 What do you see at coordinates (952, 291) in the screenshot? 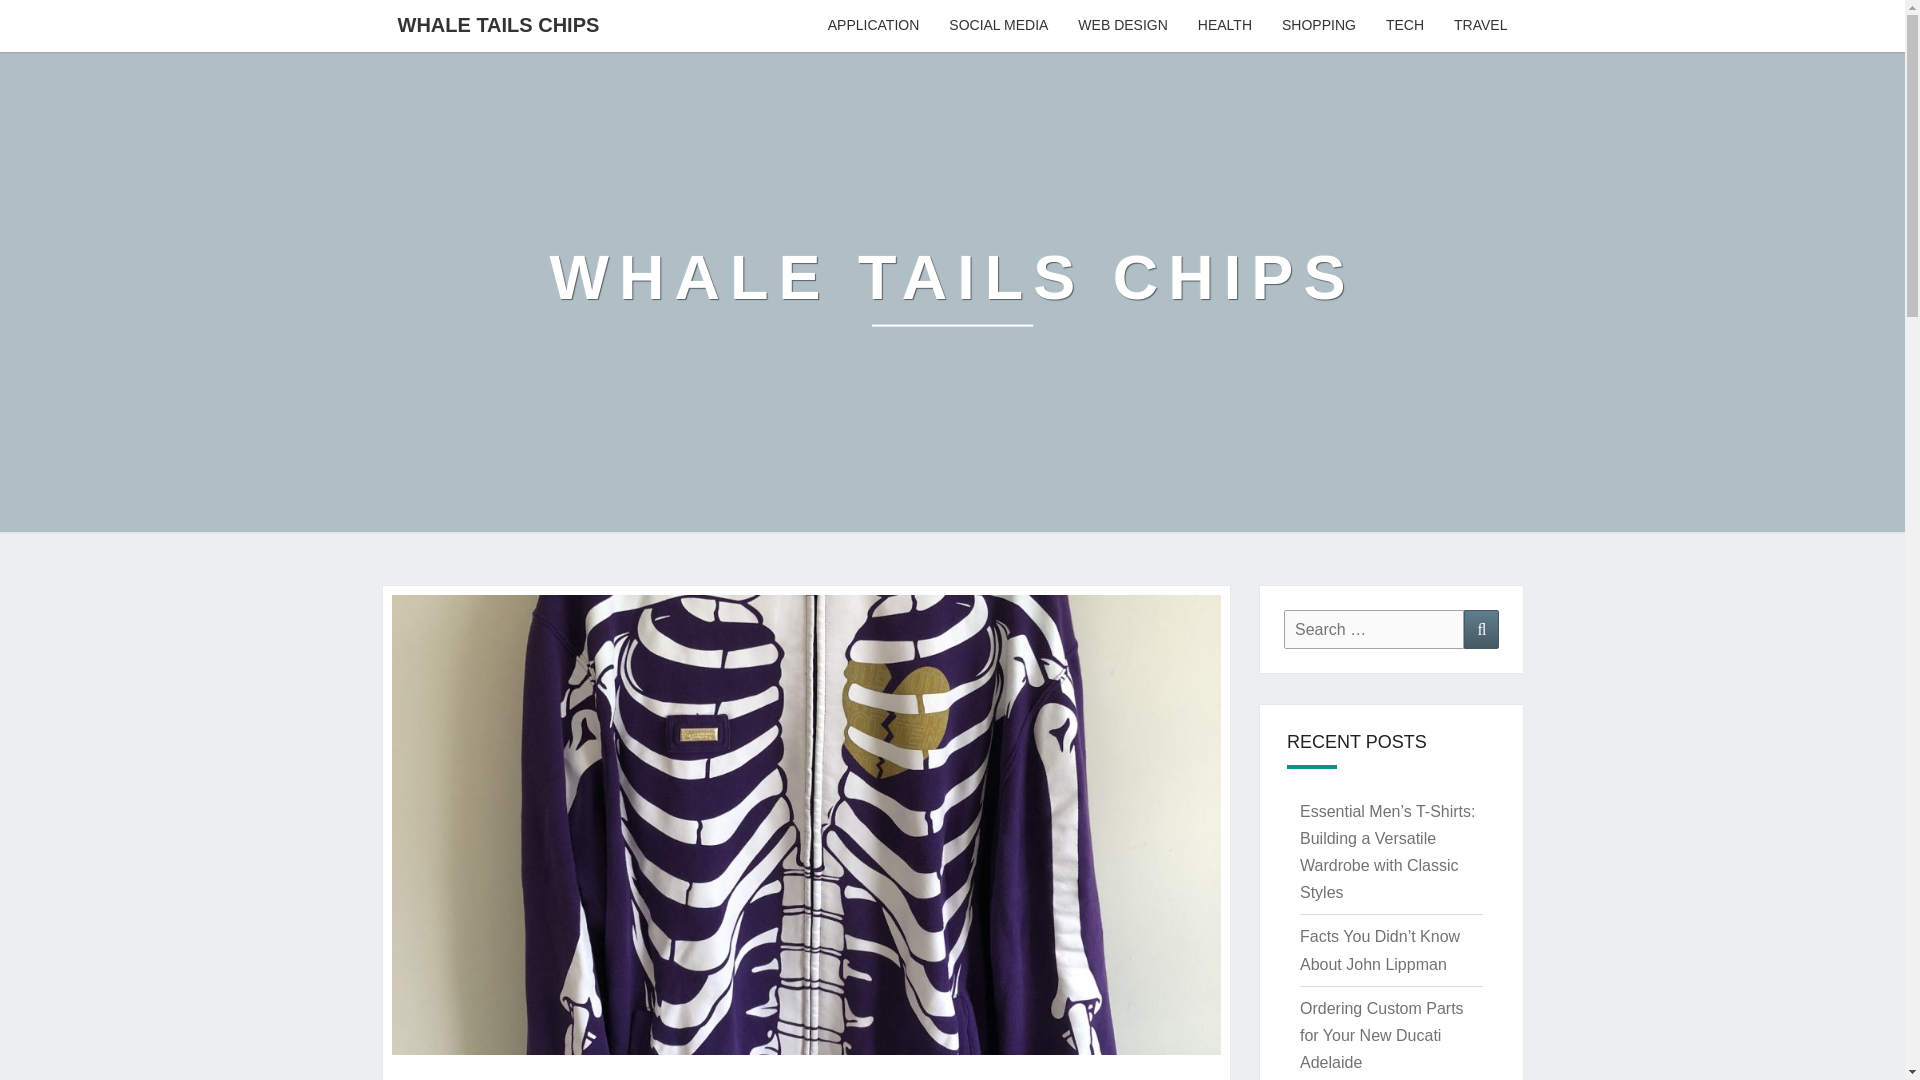
I see `WHALE TAILS CHIPS` at bounding box center [952, 291].